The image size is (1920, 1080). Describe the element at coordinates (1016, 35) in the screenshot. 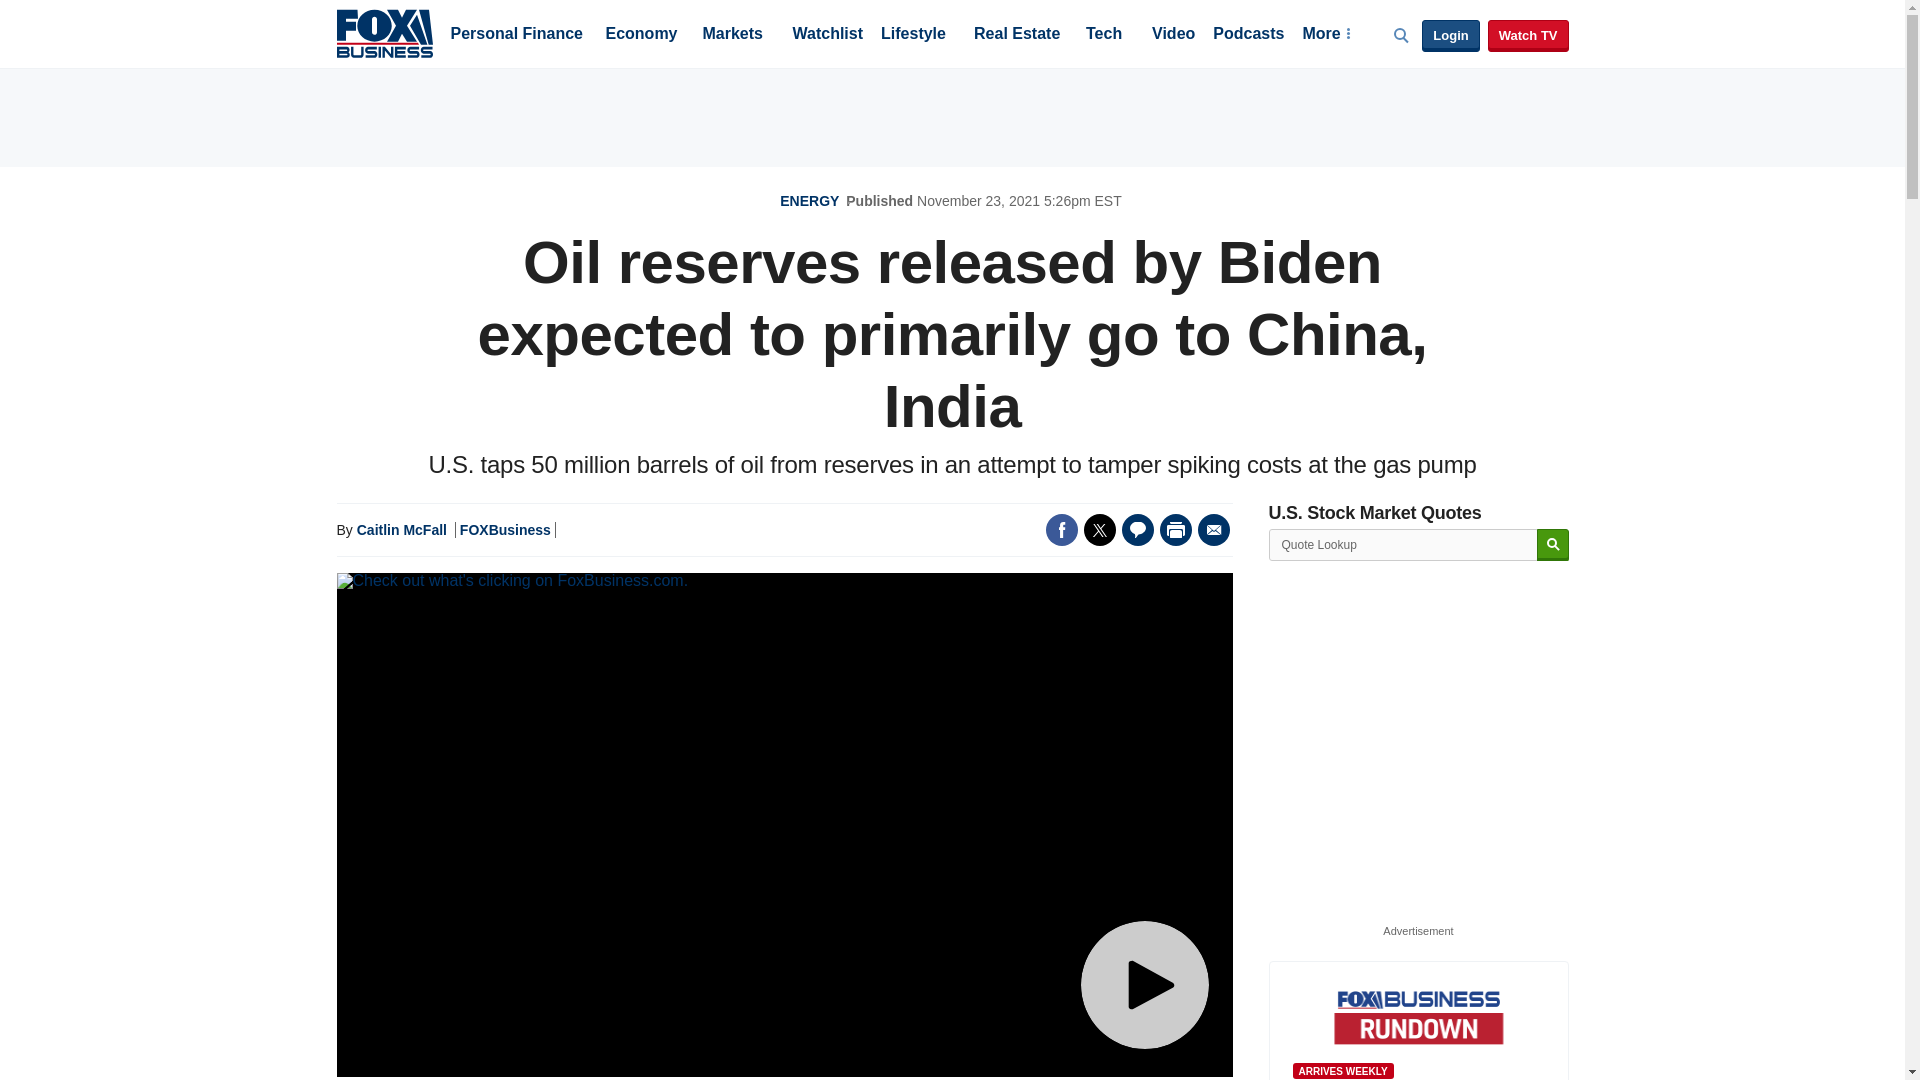

I see `Real Estate` at that location.